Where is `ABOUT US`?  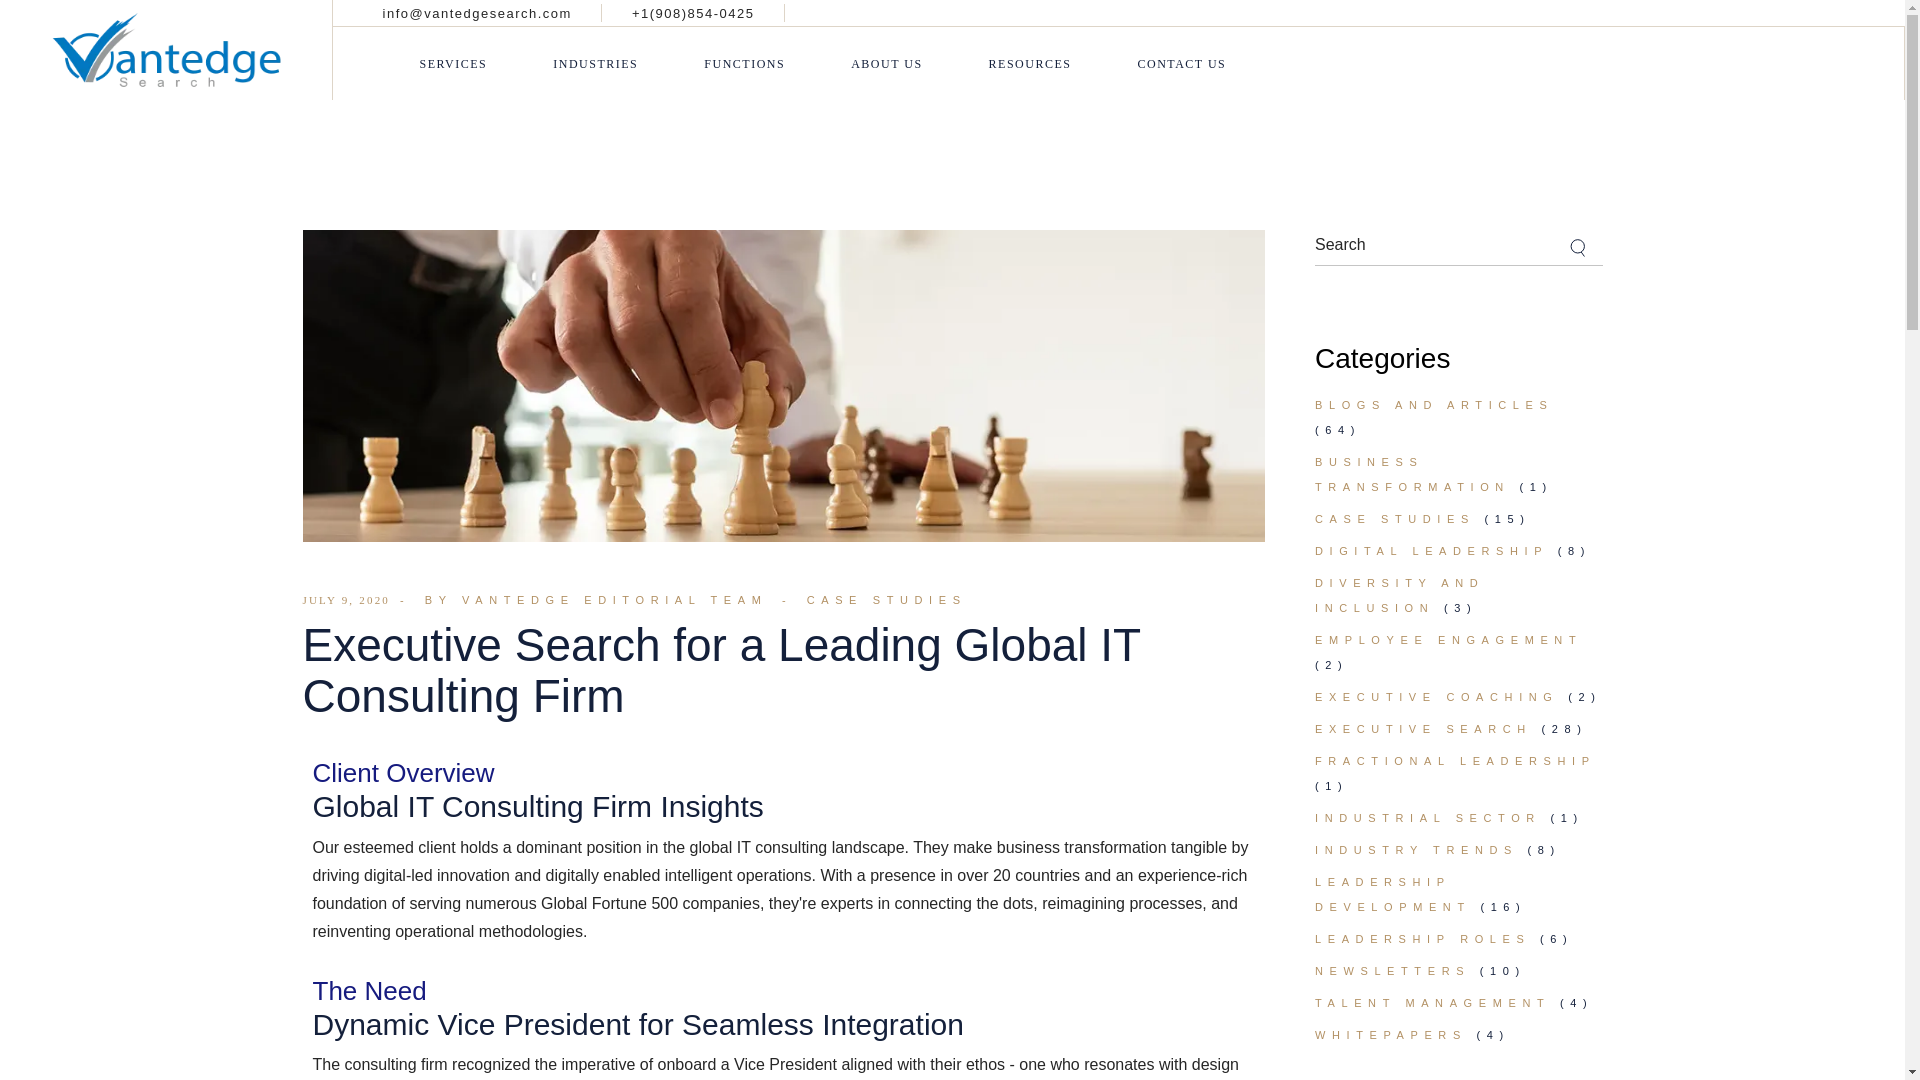 ABOUT US is located at coordinates (886, 64).